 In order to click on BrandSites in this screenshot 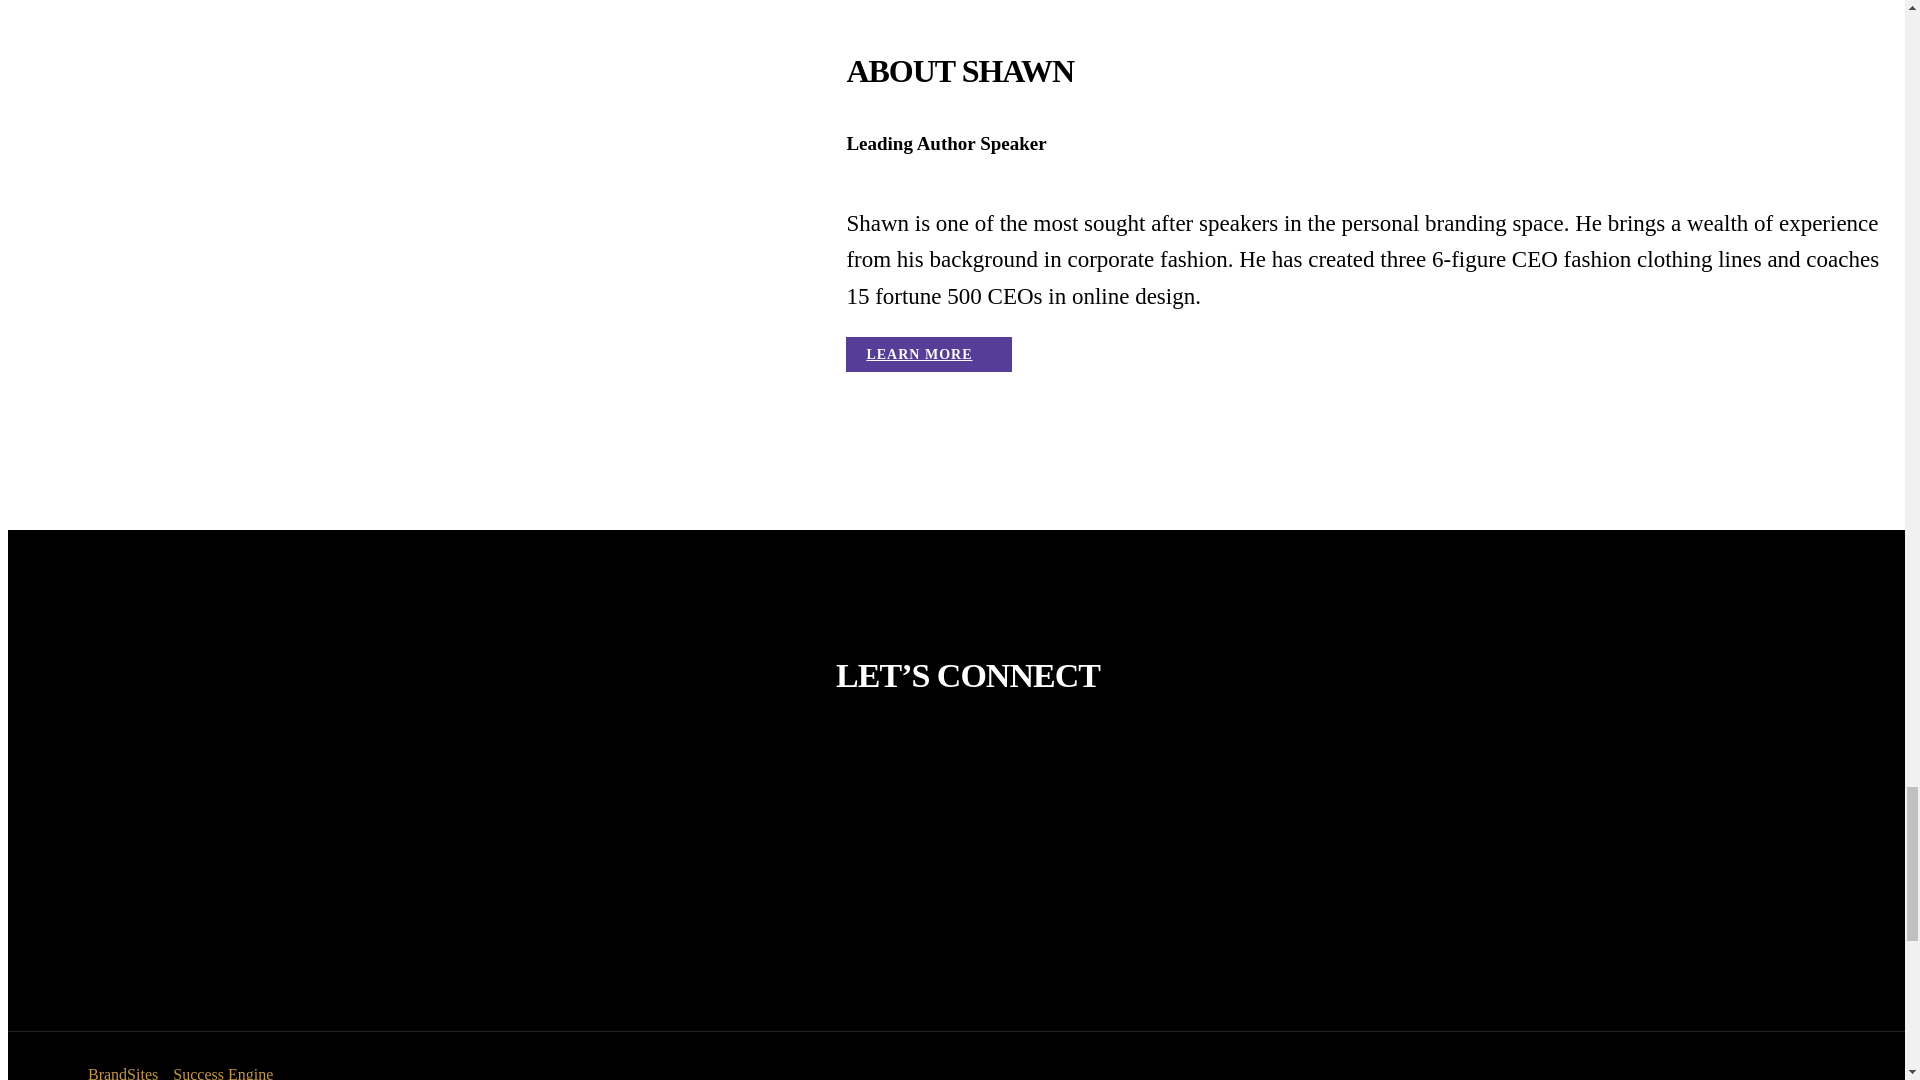, I will do `click(122, 1072)`.